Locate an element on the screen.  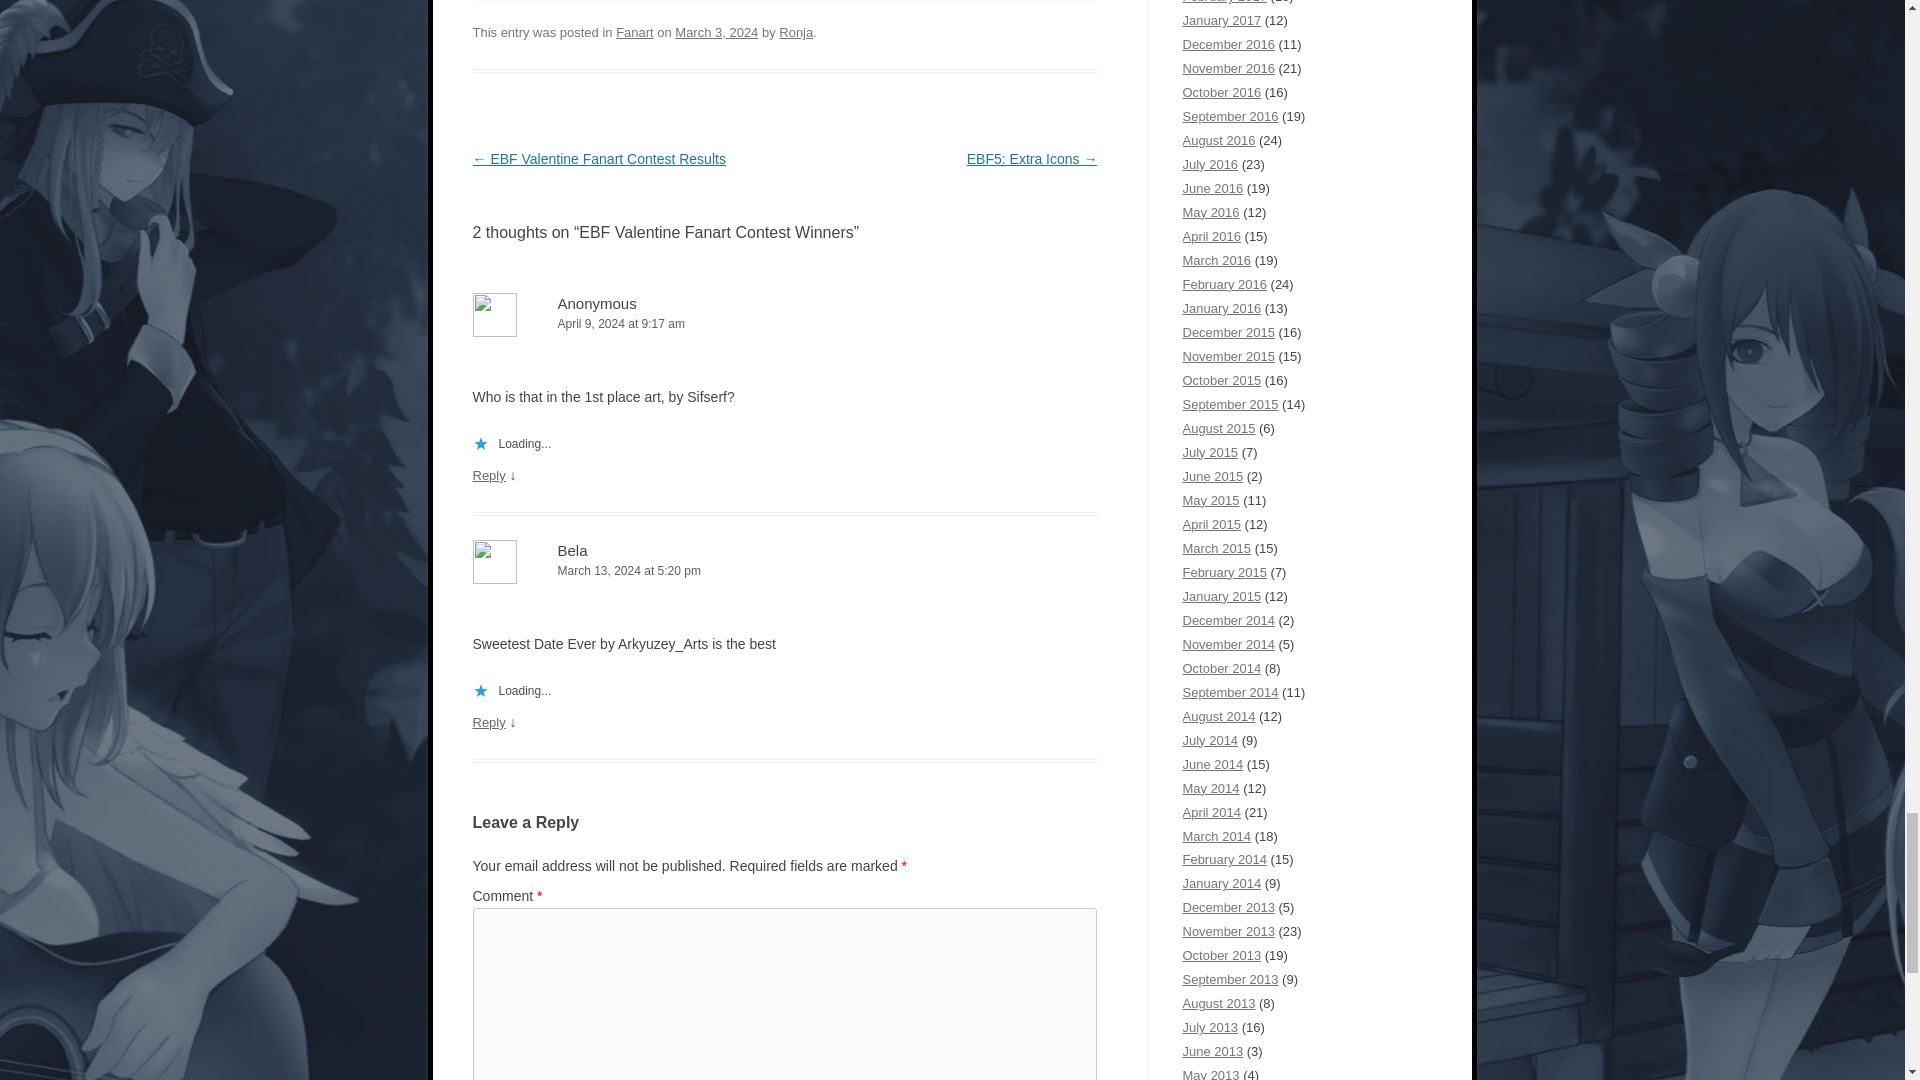
Fanart is located at coordinates (635, 32).